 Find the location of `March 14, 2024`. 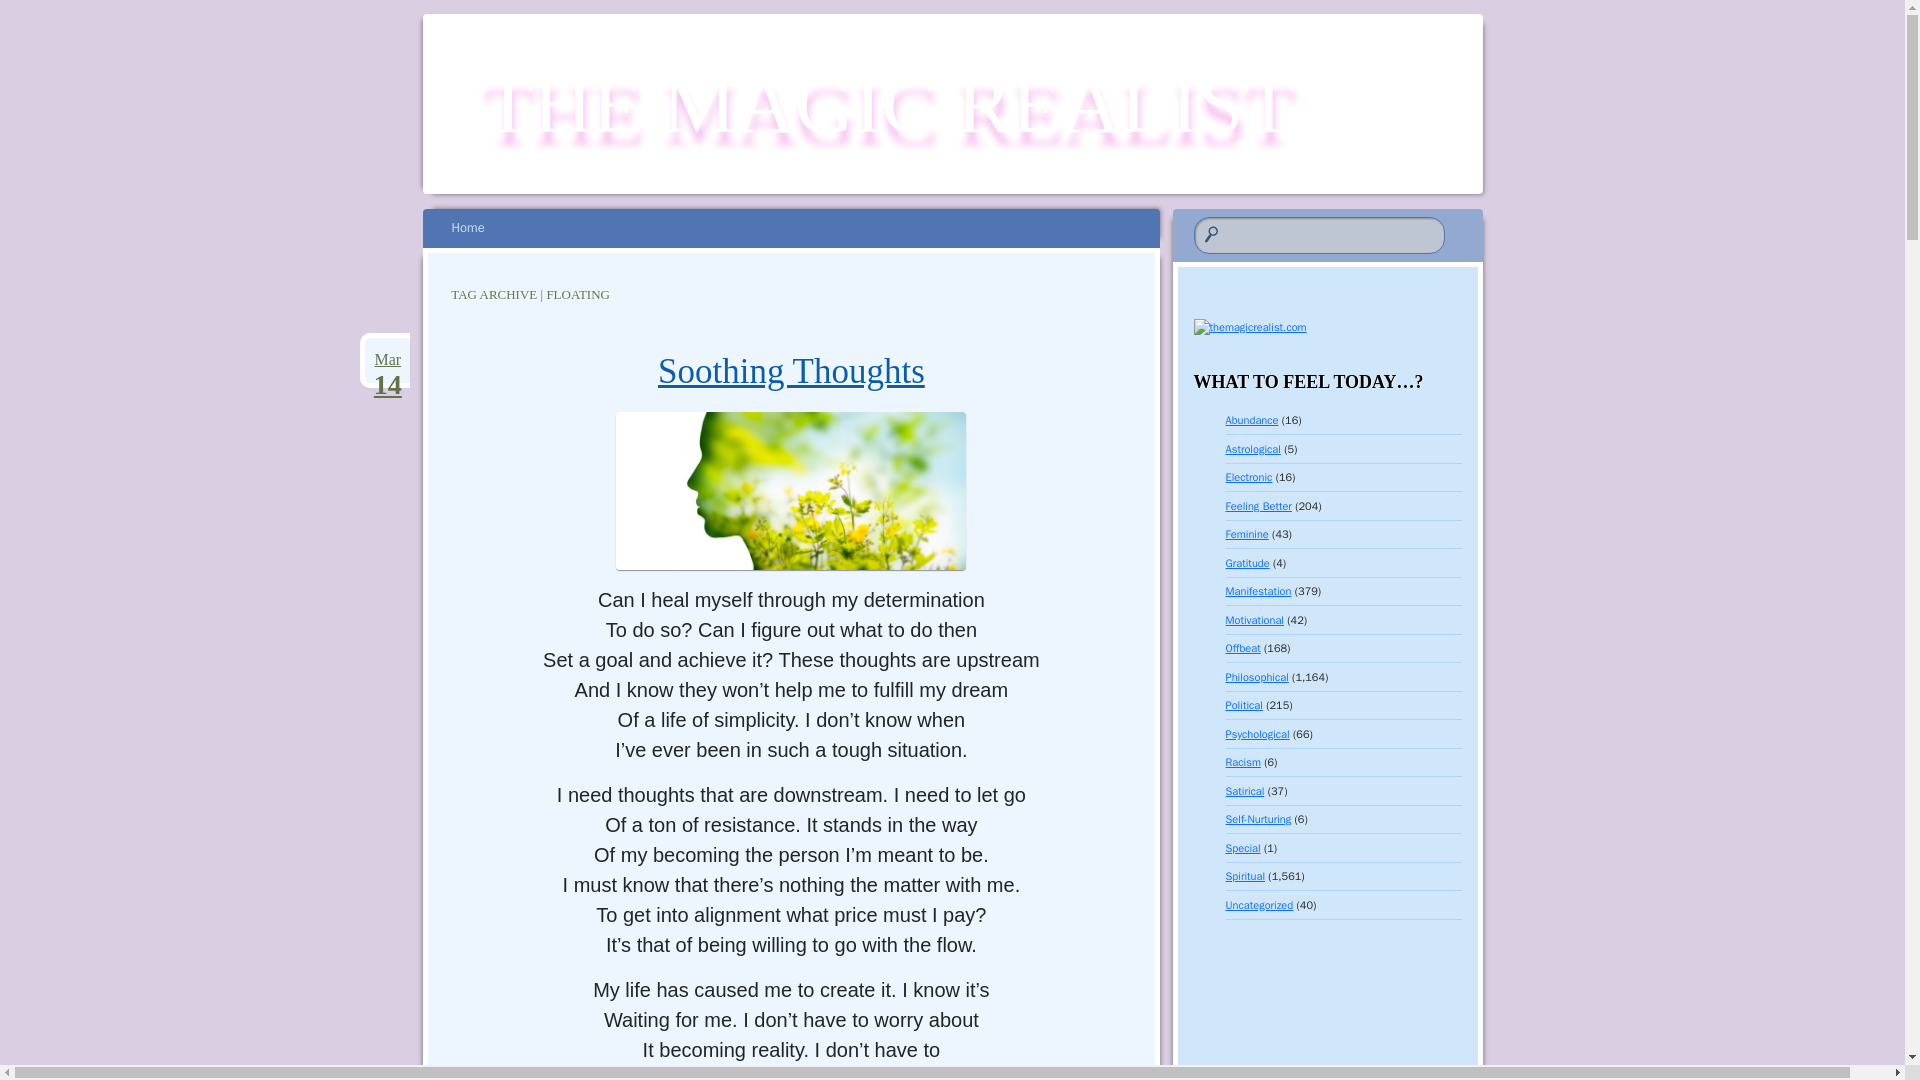

March 14, 2024 is located at coordinates (387, 359).